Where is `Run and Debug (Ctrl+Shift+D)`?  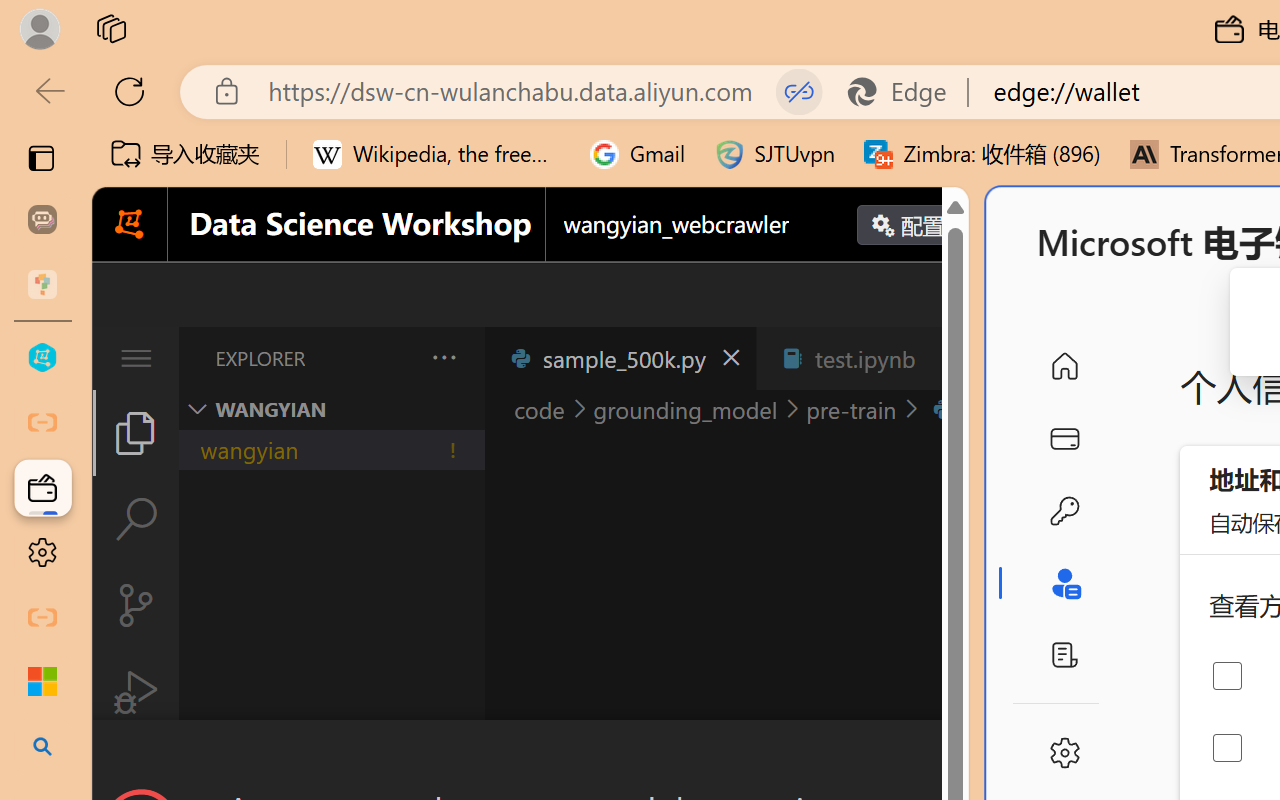 Run and Debug (Ctrl+Shift+D) is located at coordinates (136, 692).